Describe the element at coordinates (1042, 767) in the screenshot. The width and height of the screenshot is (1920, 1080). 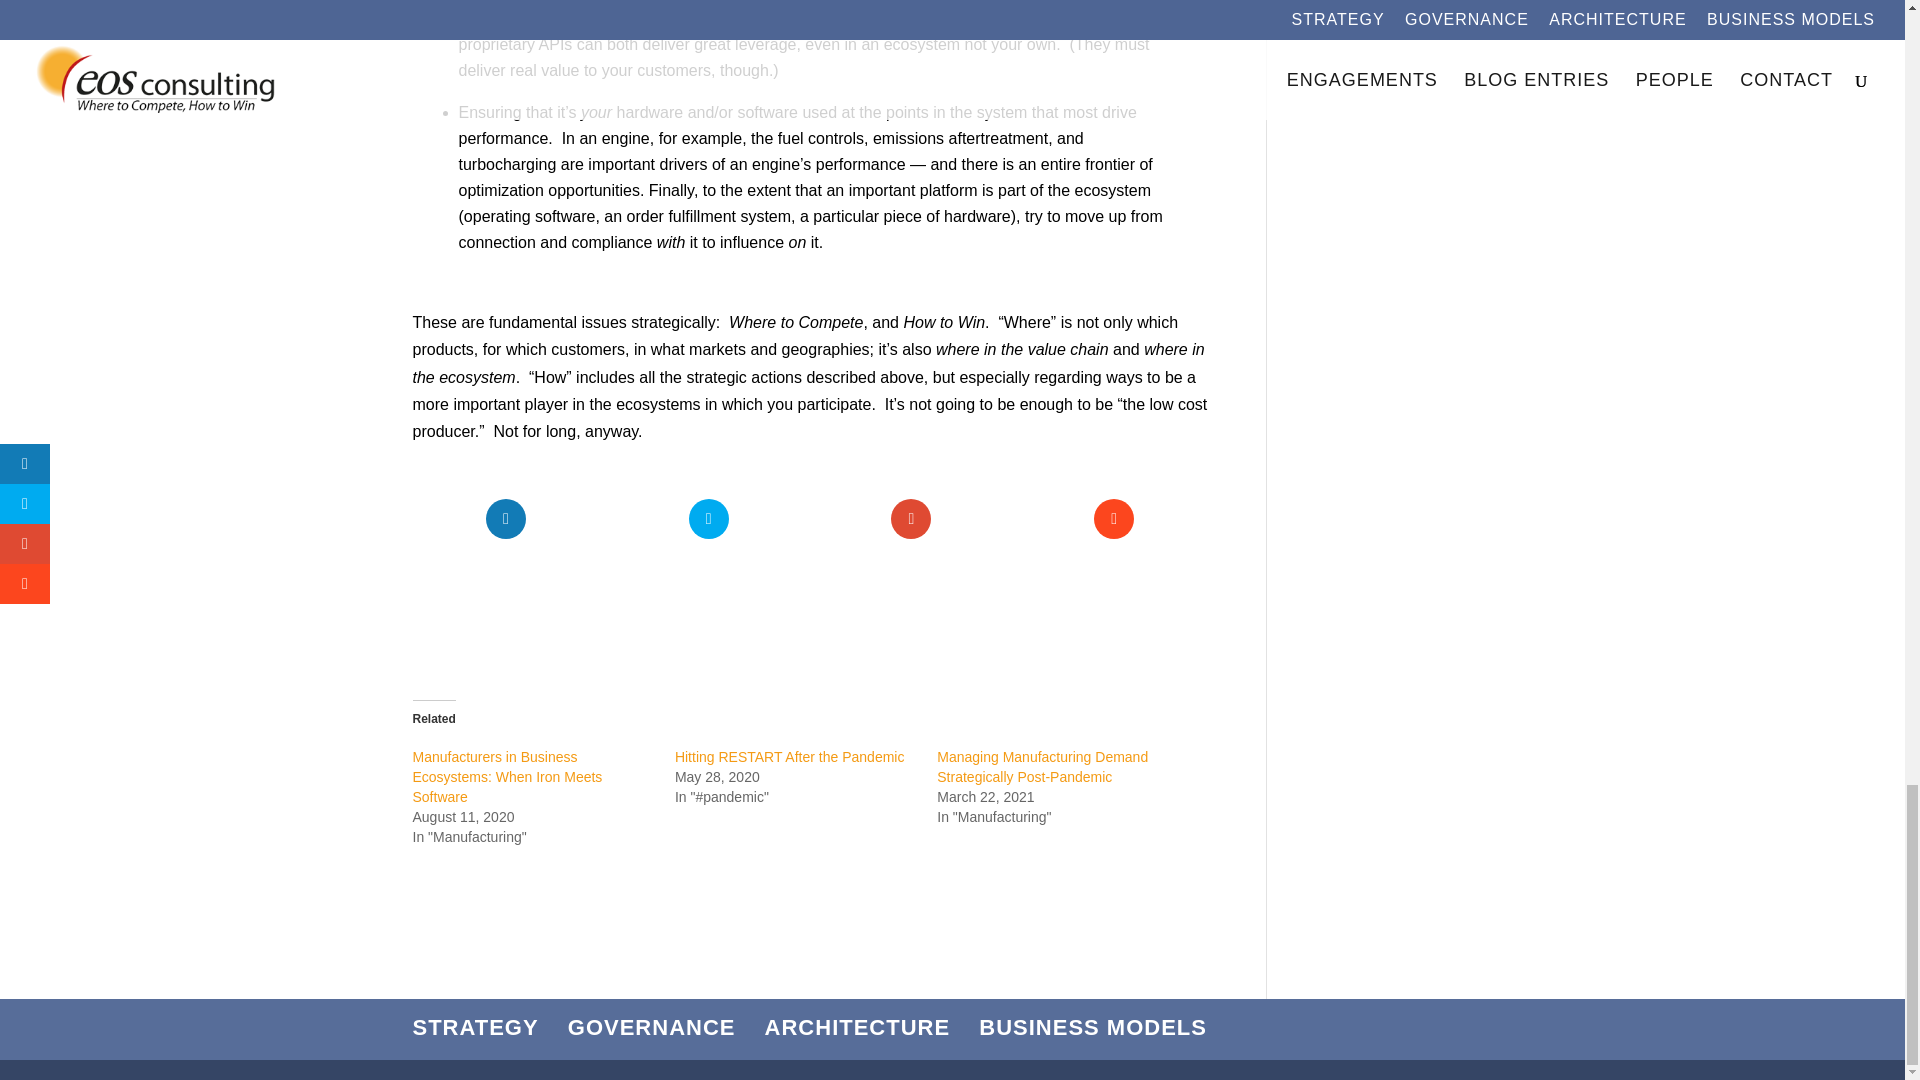
I see `Managing Manufacturing Demand Strategically Post-Pandemic` at that location.